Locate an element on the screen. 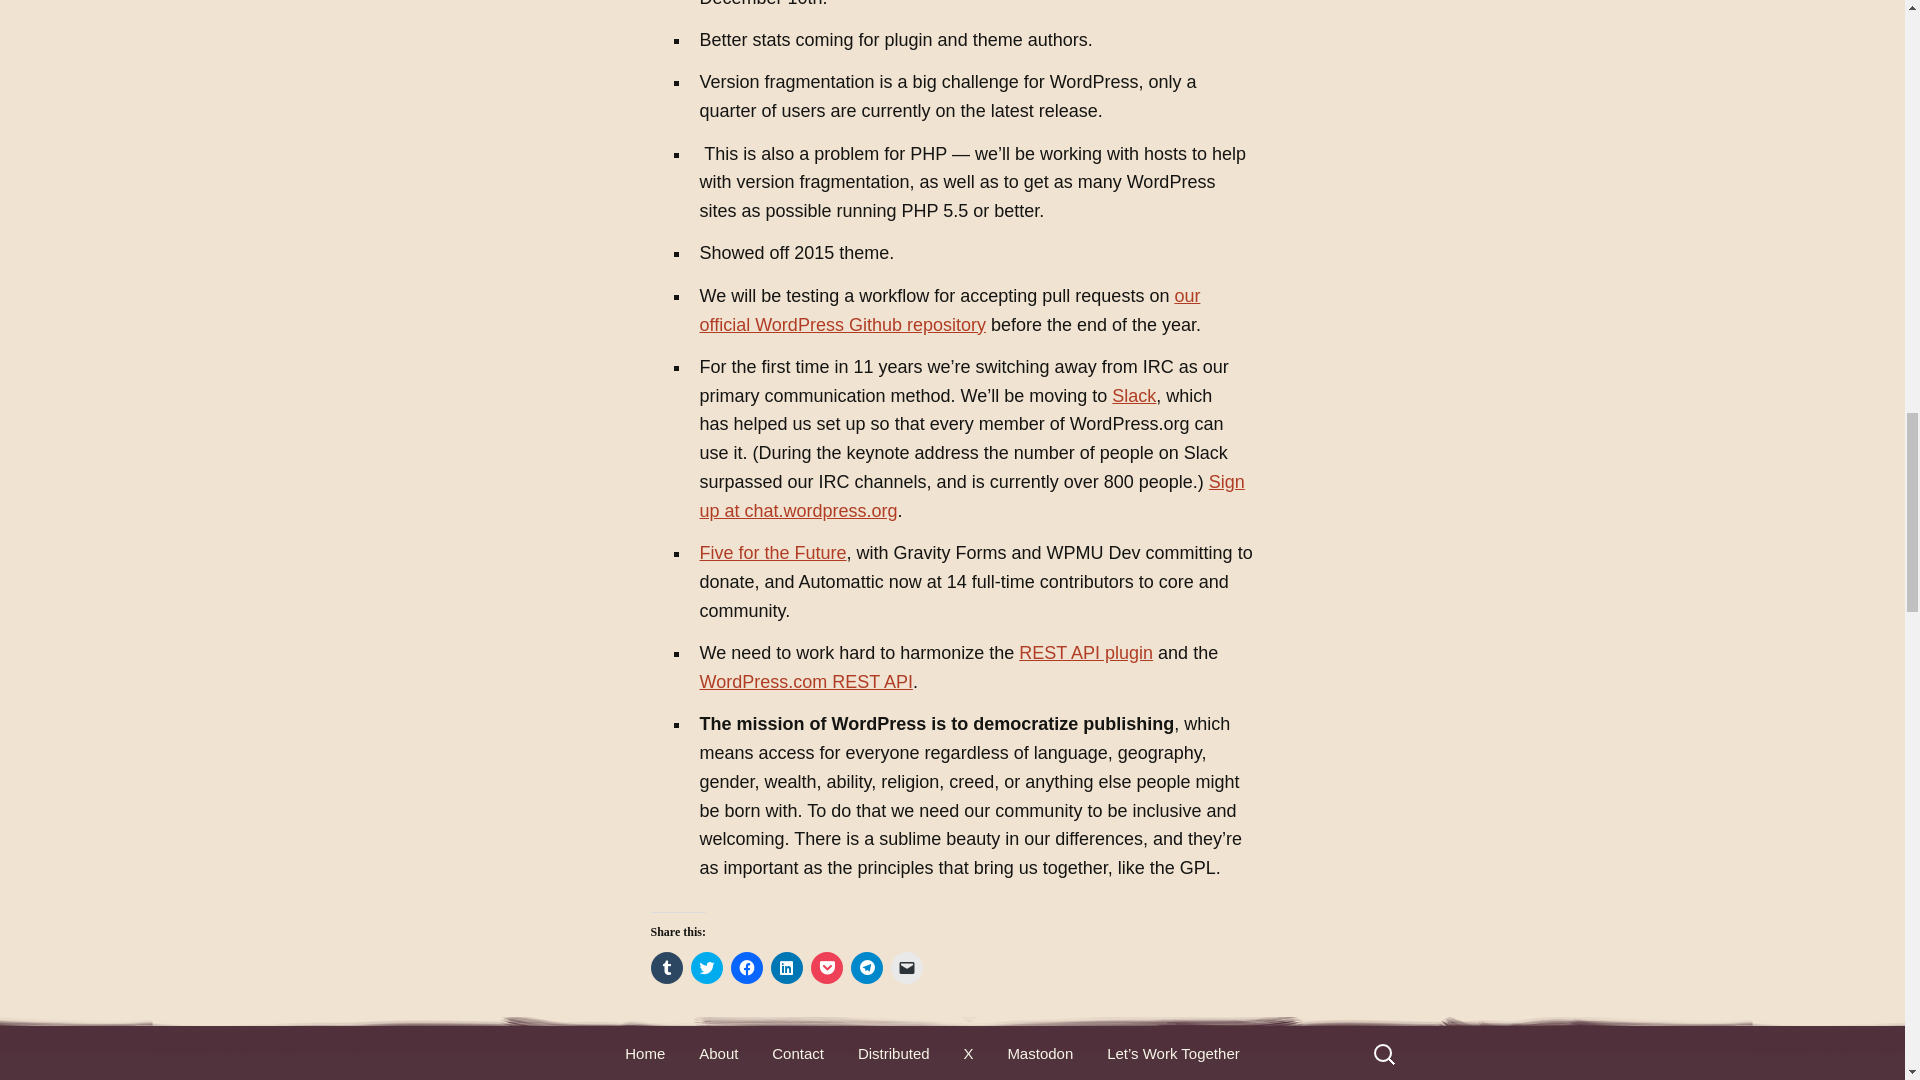 The width and height of the screenshot is (1920, 1080). Click to share on Tumblr is located at coordinates (666, 967).